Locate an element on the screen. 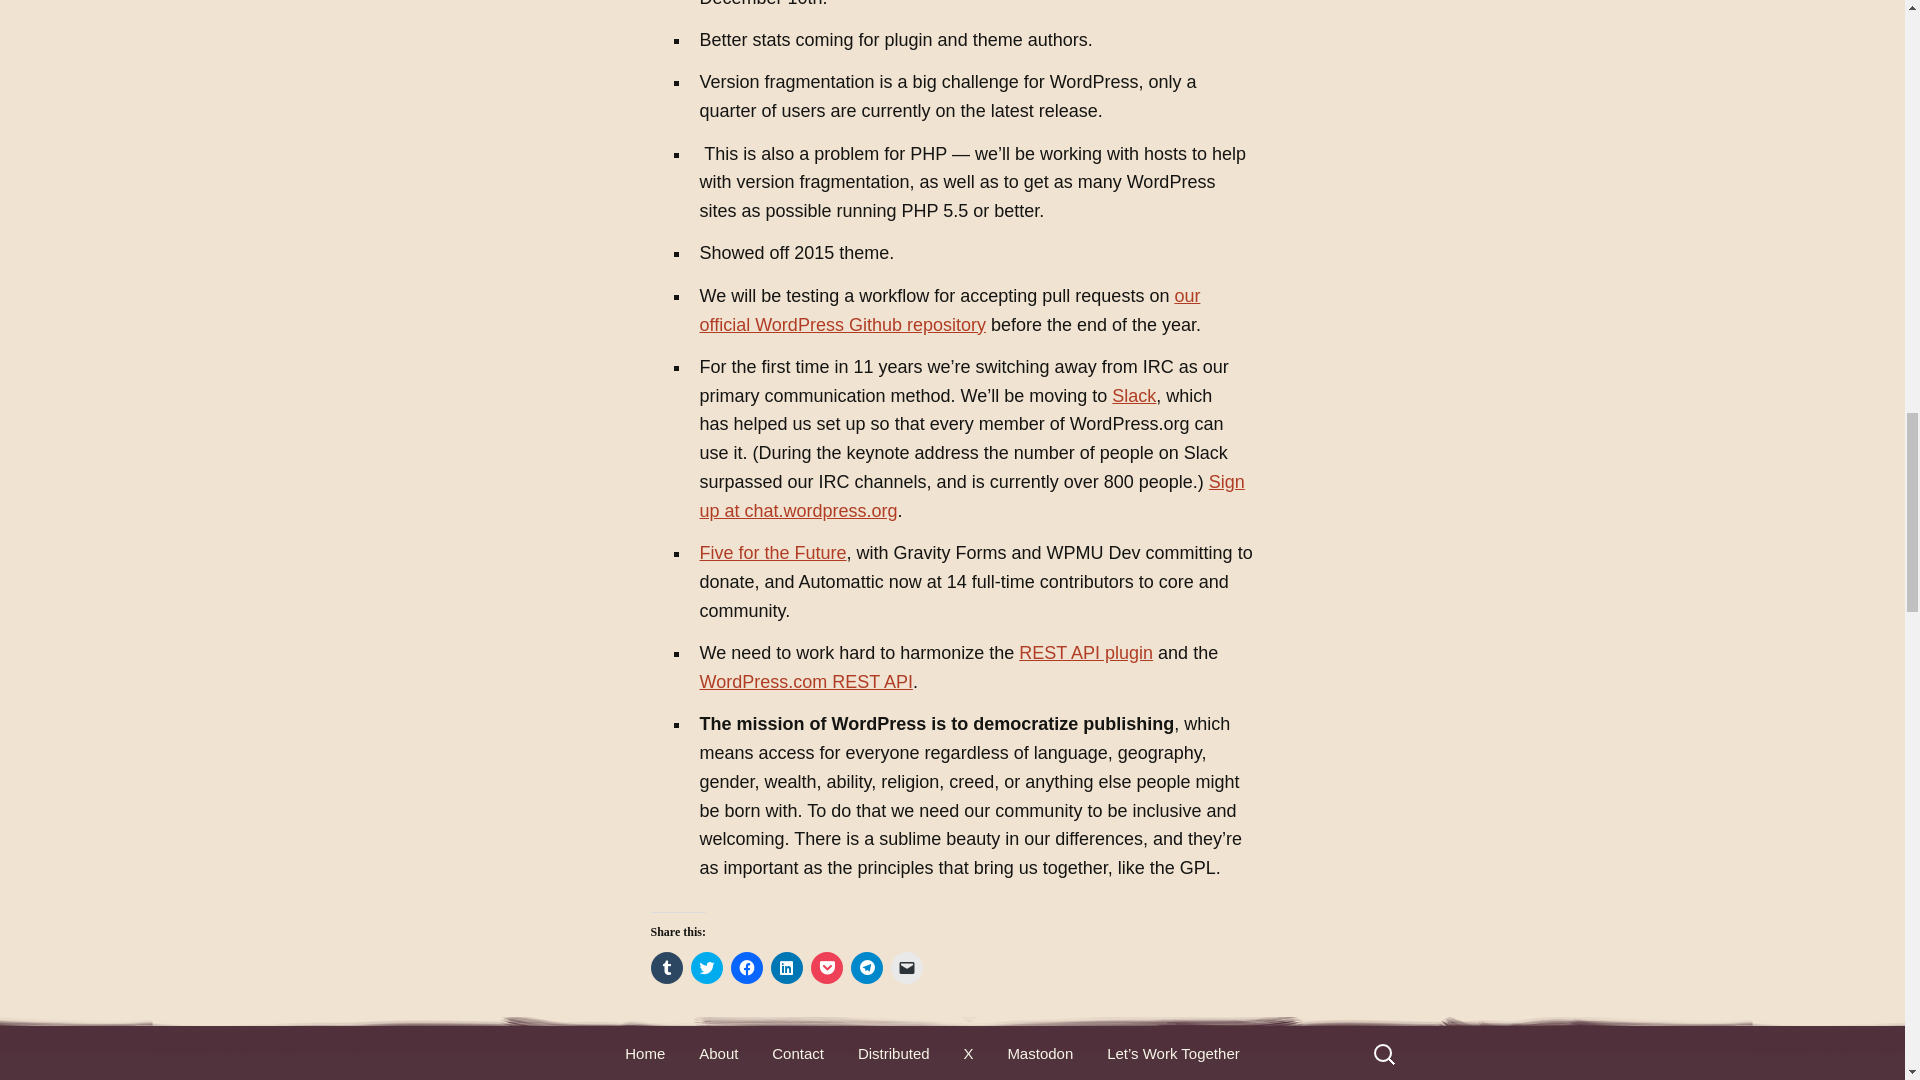 The width and height of the screenshot is (1920, 1080). Click to share on Tumblr is located at coordinates (666, 967).